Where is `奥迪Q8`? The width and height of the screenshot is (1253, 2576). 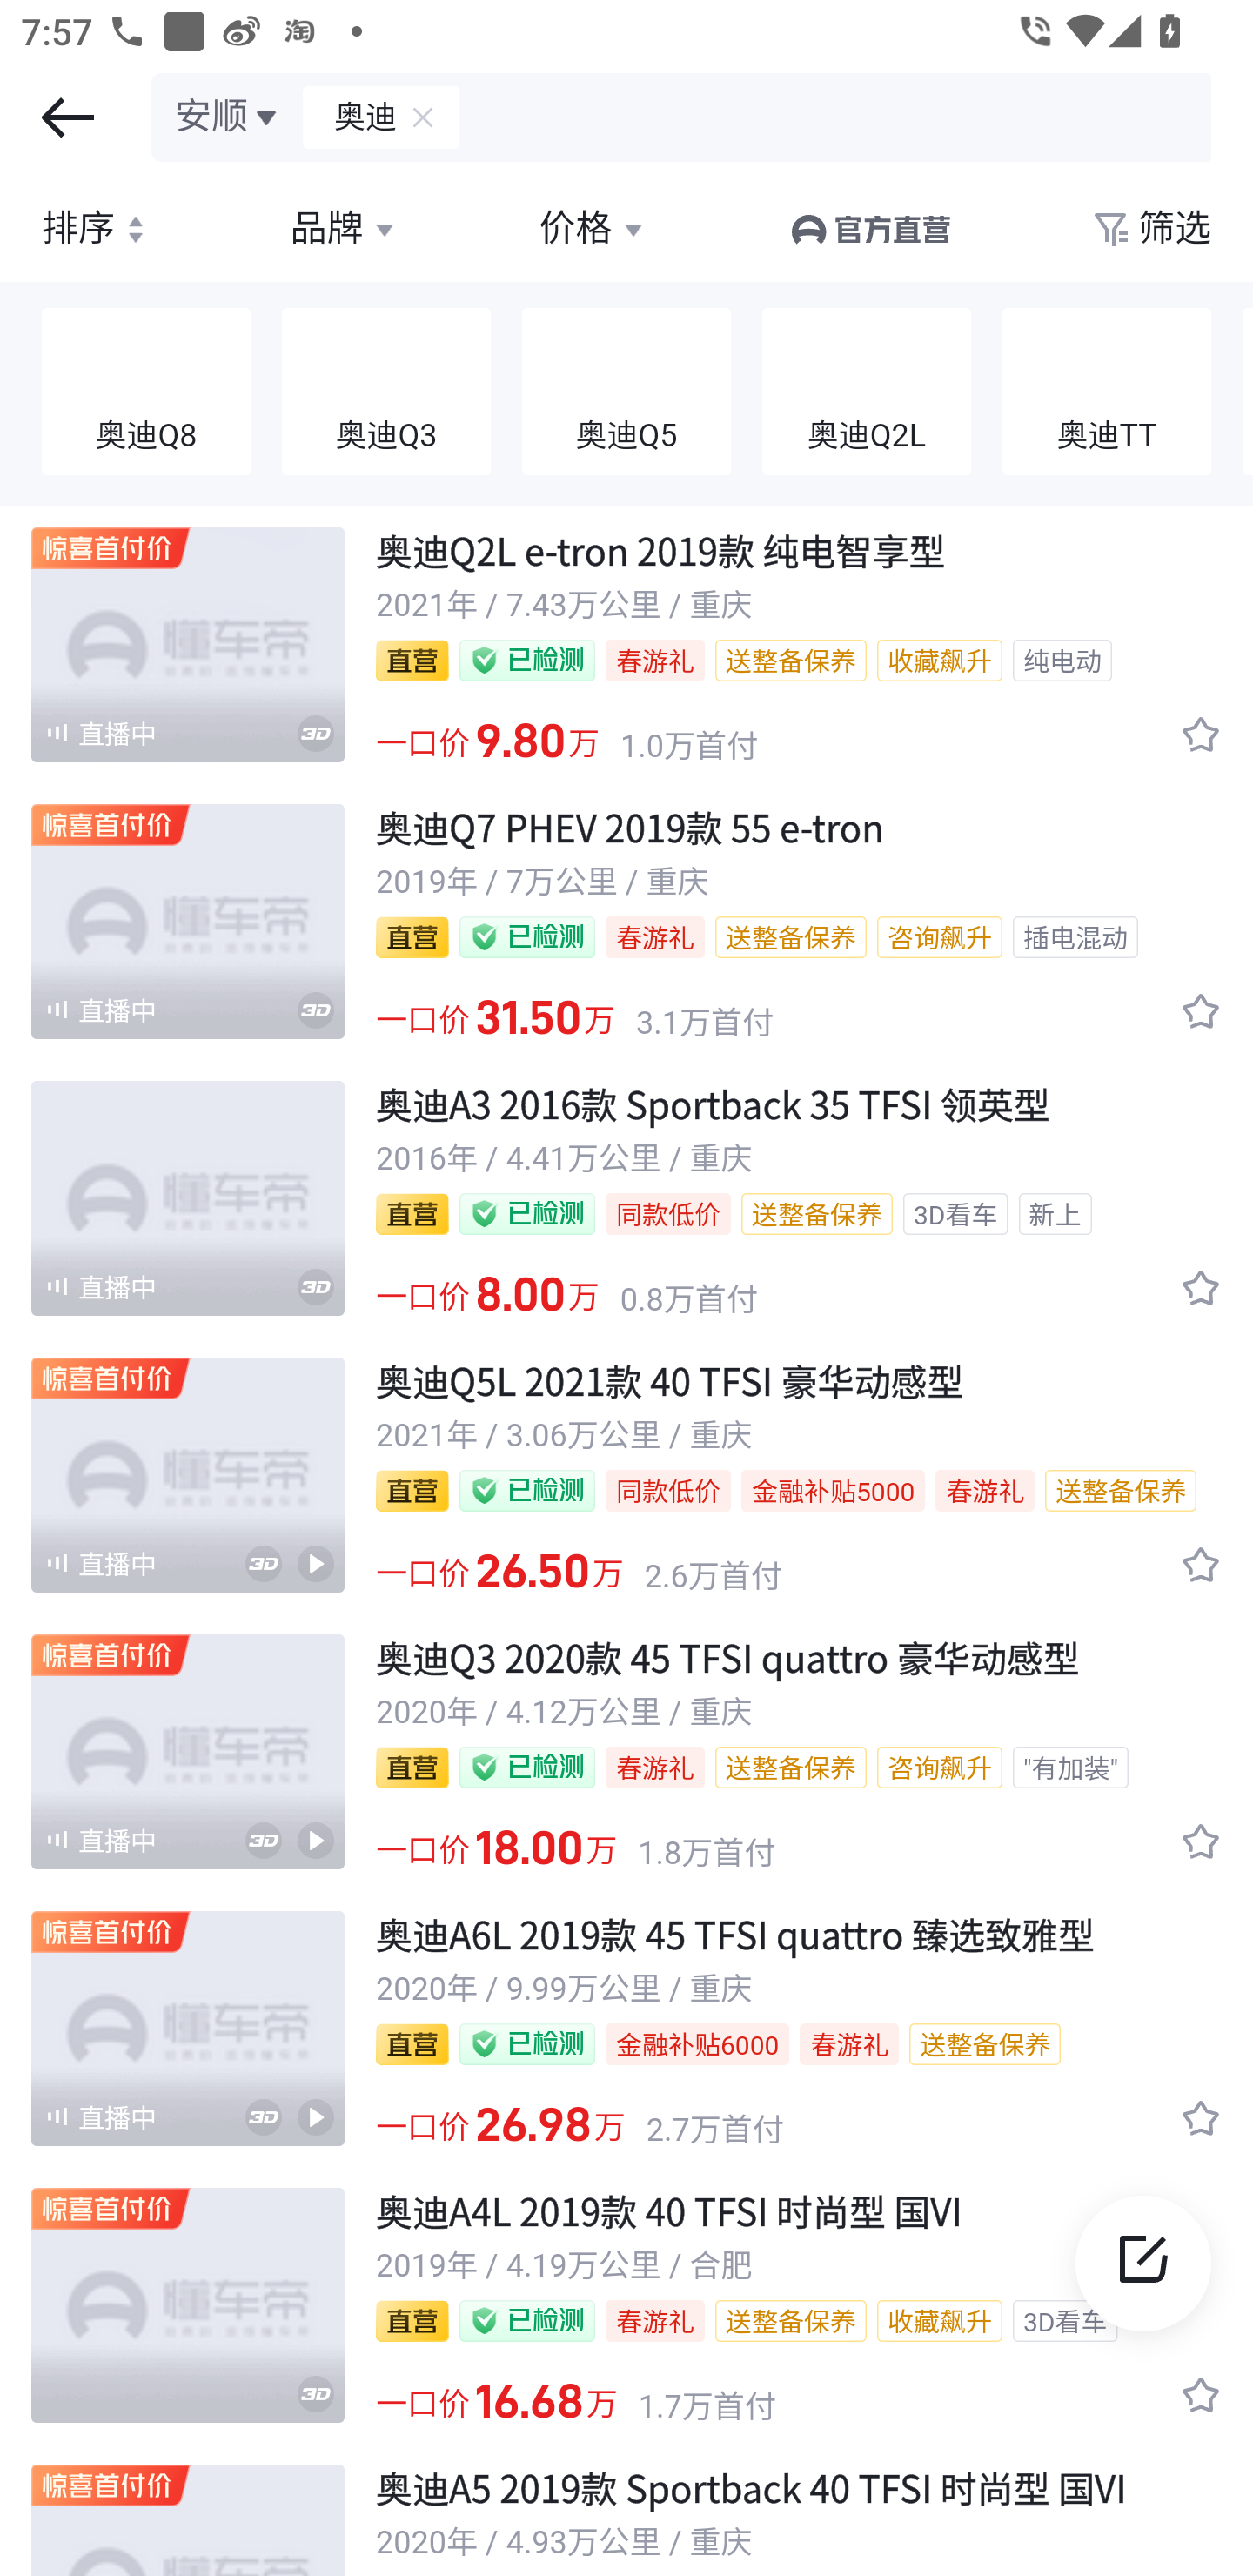 奥迪Q8 is located at coordinates (146, 392).